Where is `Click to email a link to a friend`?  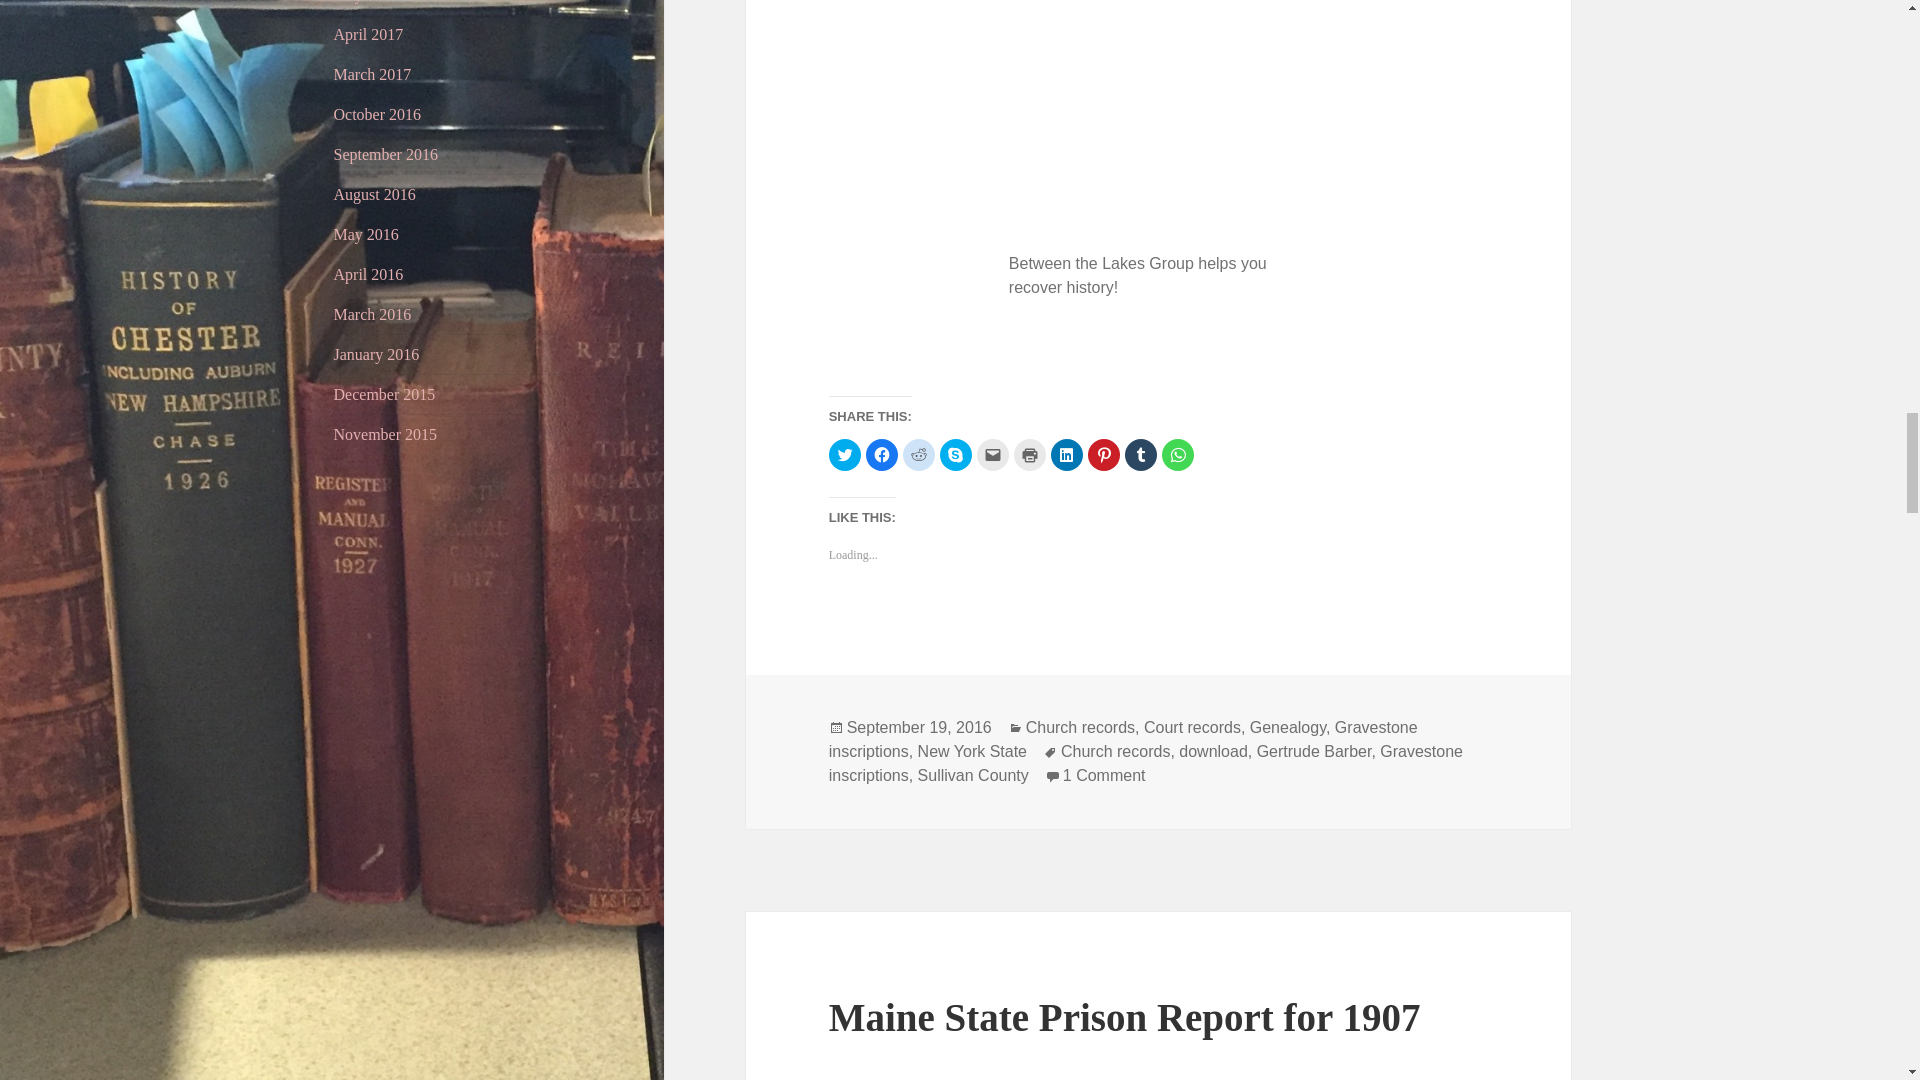
Click to email a link to a friend is located at coordinates (993, 454).